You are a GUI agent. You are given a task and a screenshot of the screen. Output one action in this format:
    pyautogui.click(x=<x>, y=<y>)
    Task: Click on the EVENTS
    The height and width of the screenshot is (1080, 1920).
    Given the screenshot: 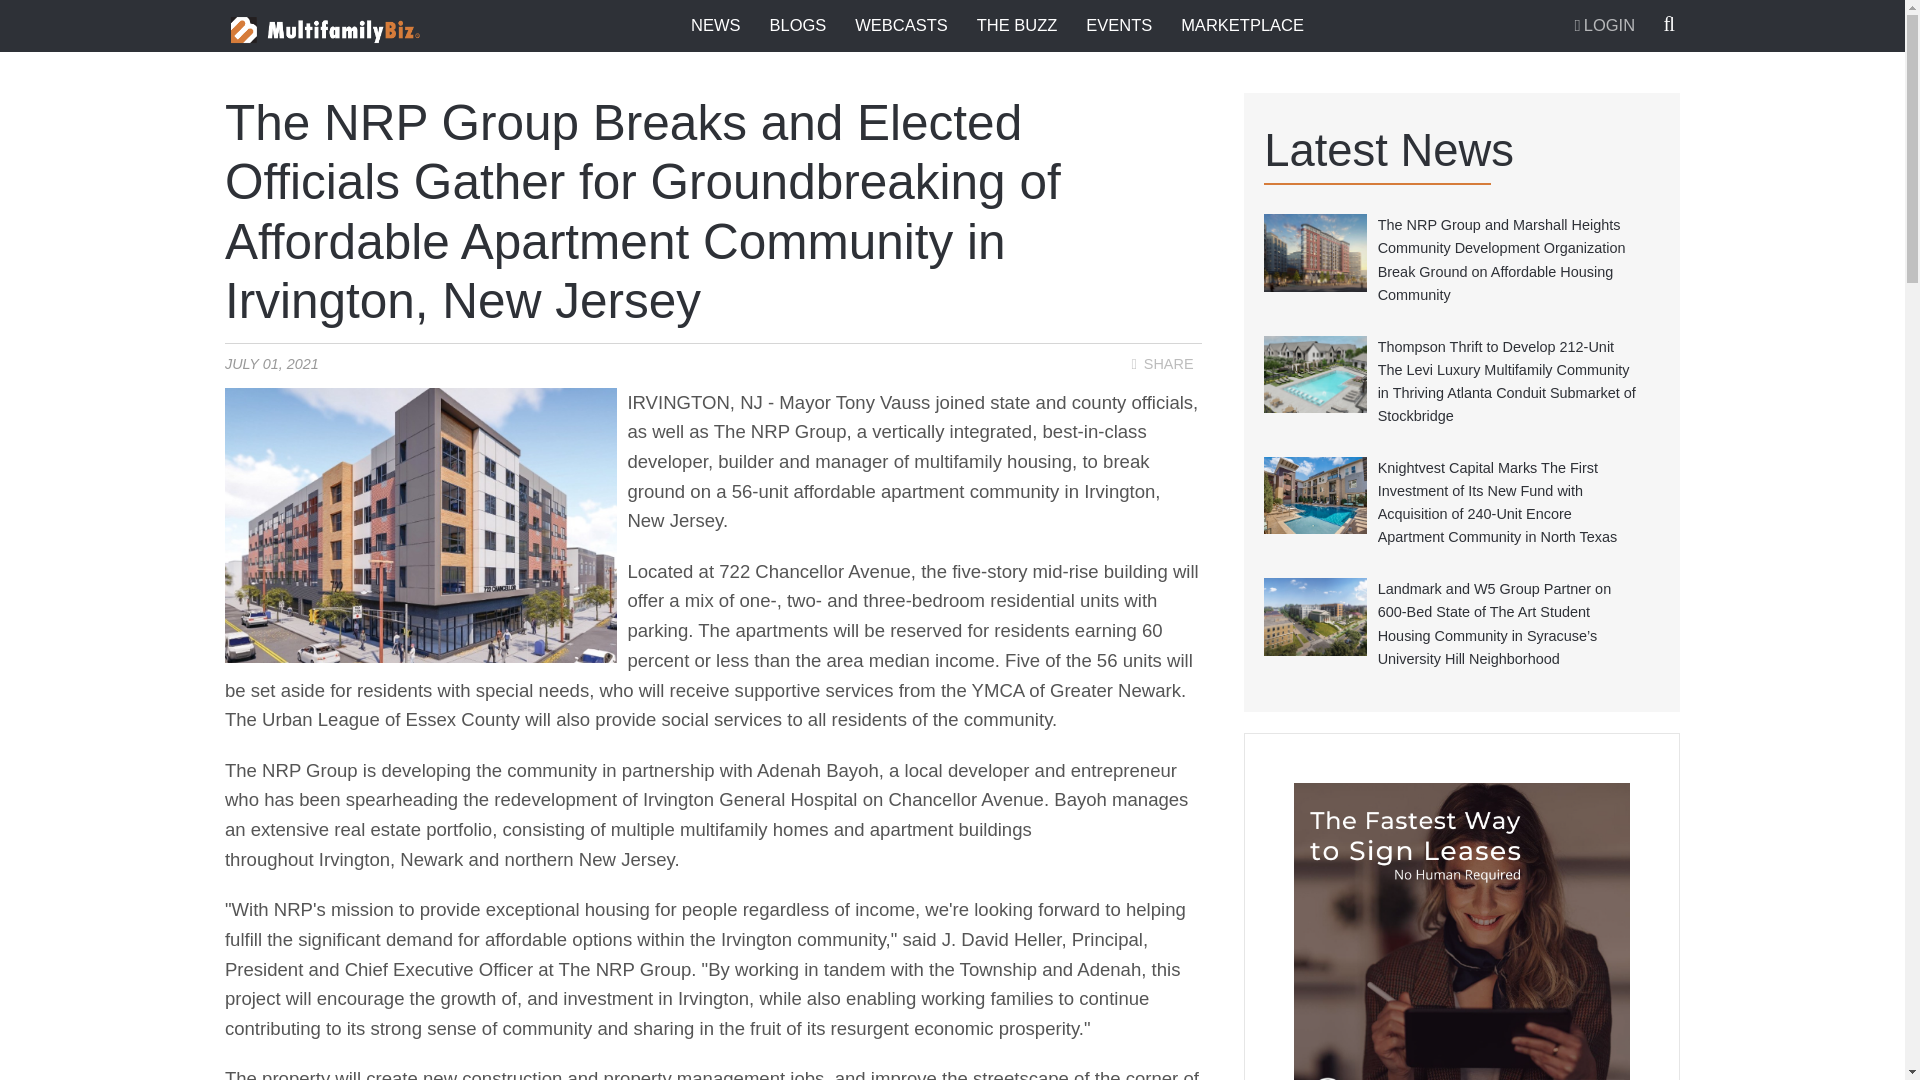 What is the action you would take?
    pyautogui.click(x=1118, y=25)
    